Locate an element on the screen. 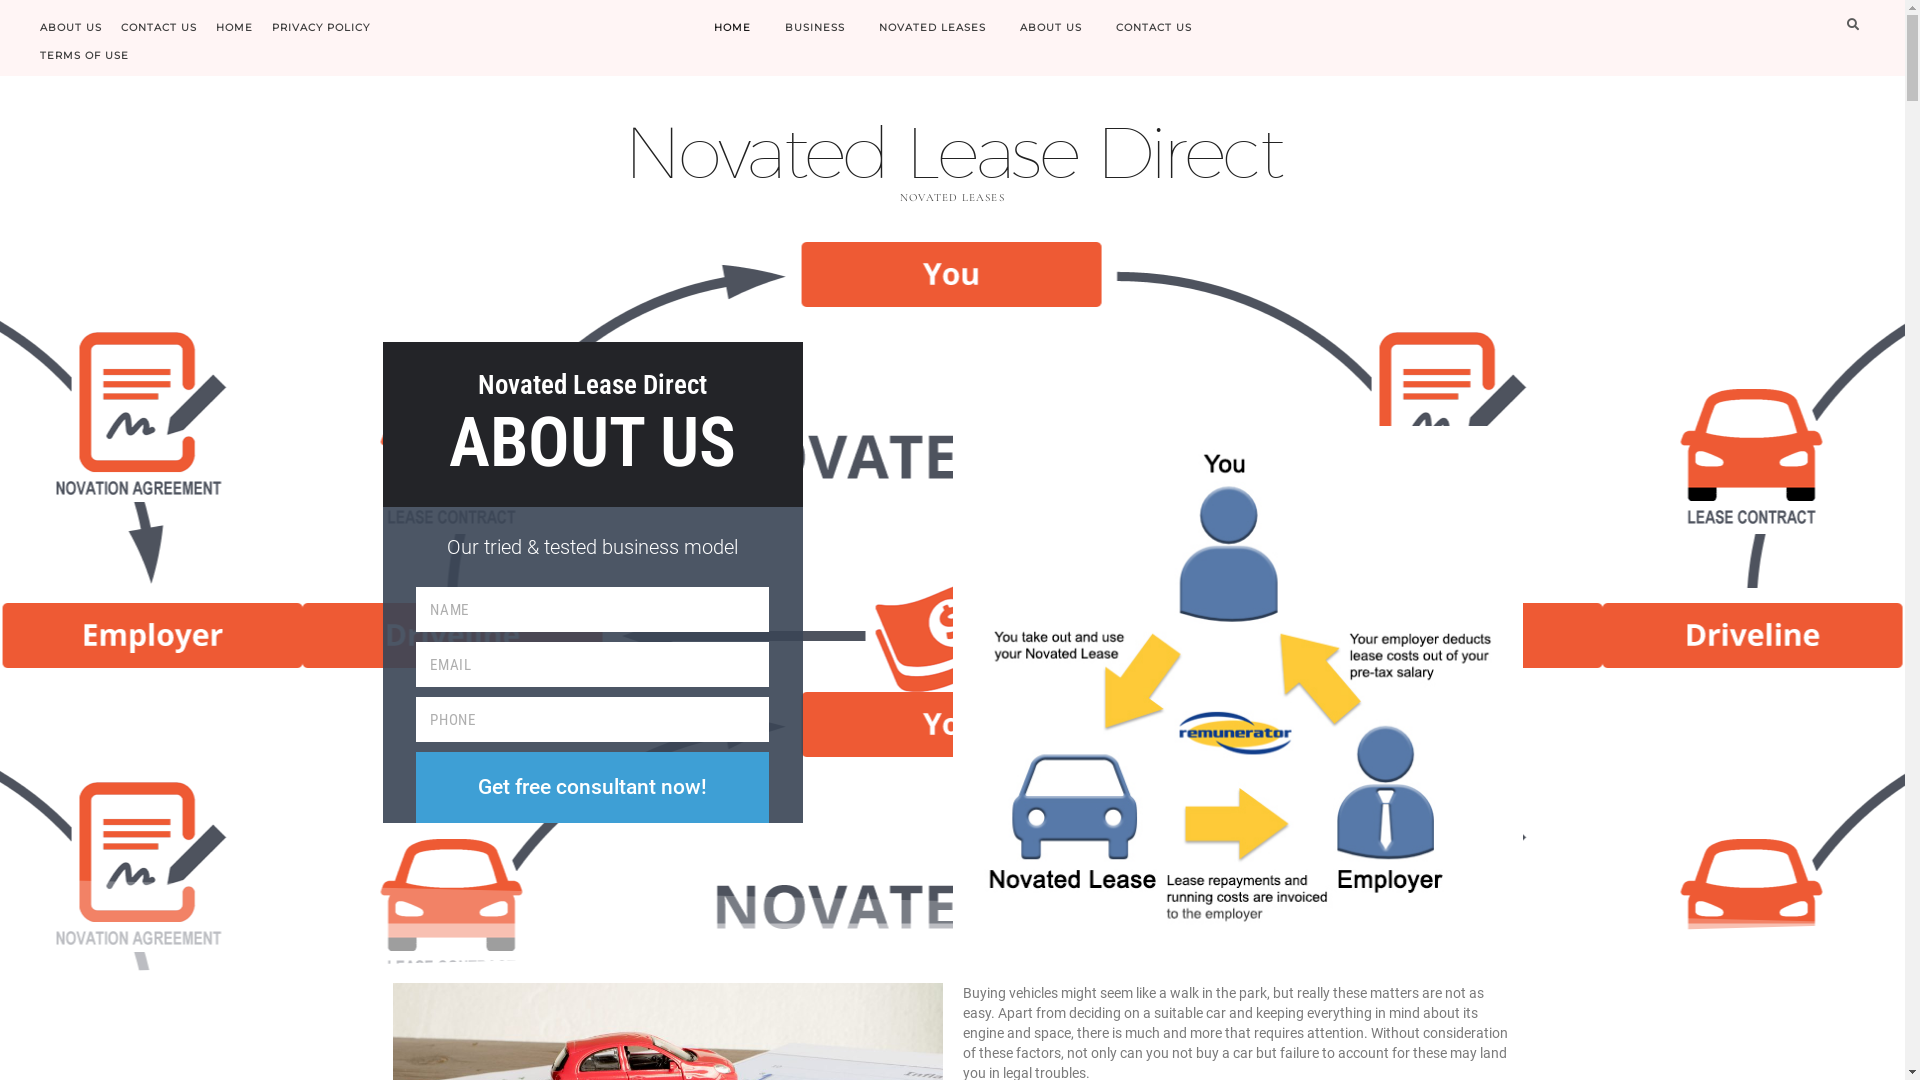 This screenshot has width=1920, height=1080. HOME is located at coordinates (732, 28).